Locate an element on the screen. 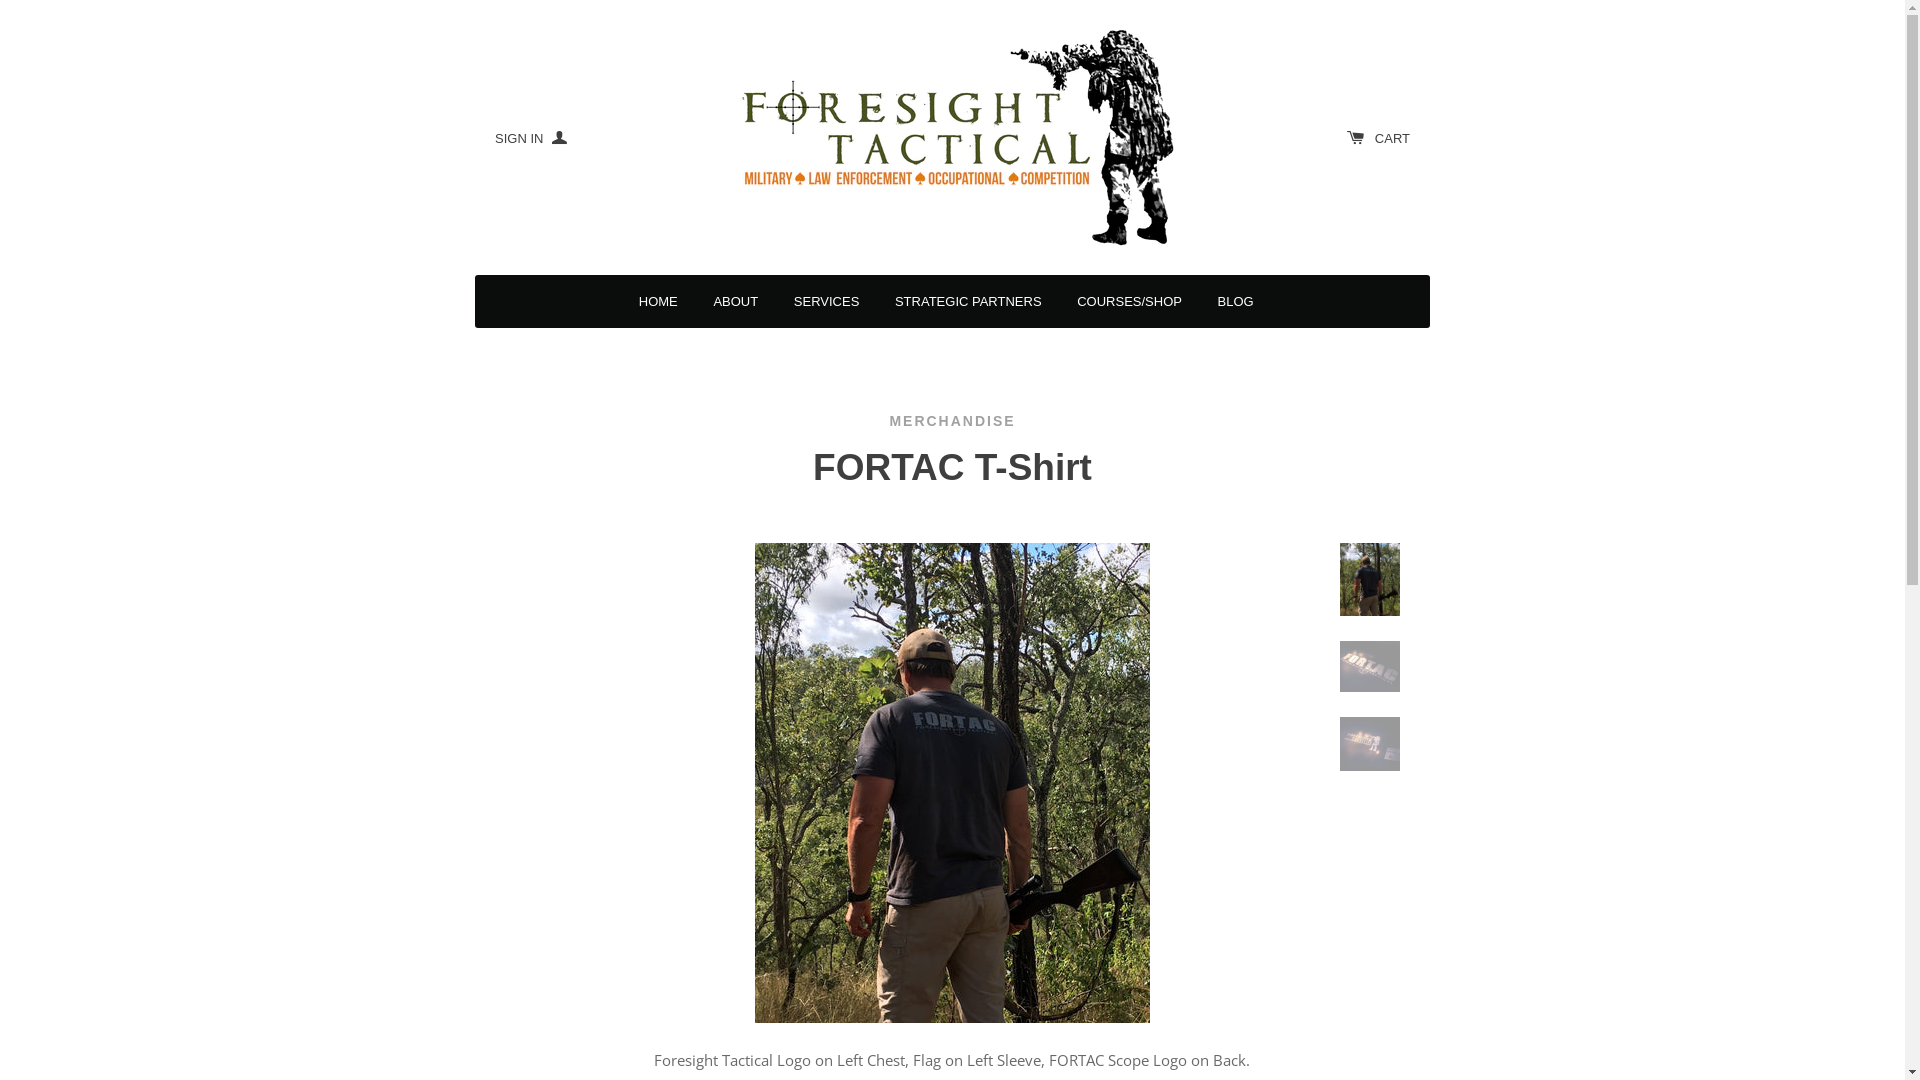  SIGN IN is located at coordinates (531, 138).